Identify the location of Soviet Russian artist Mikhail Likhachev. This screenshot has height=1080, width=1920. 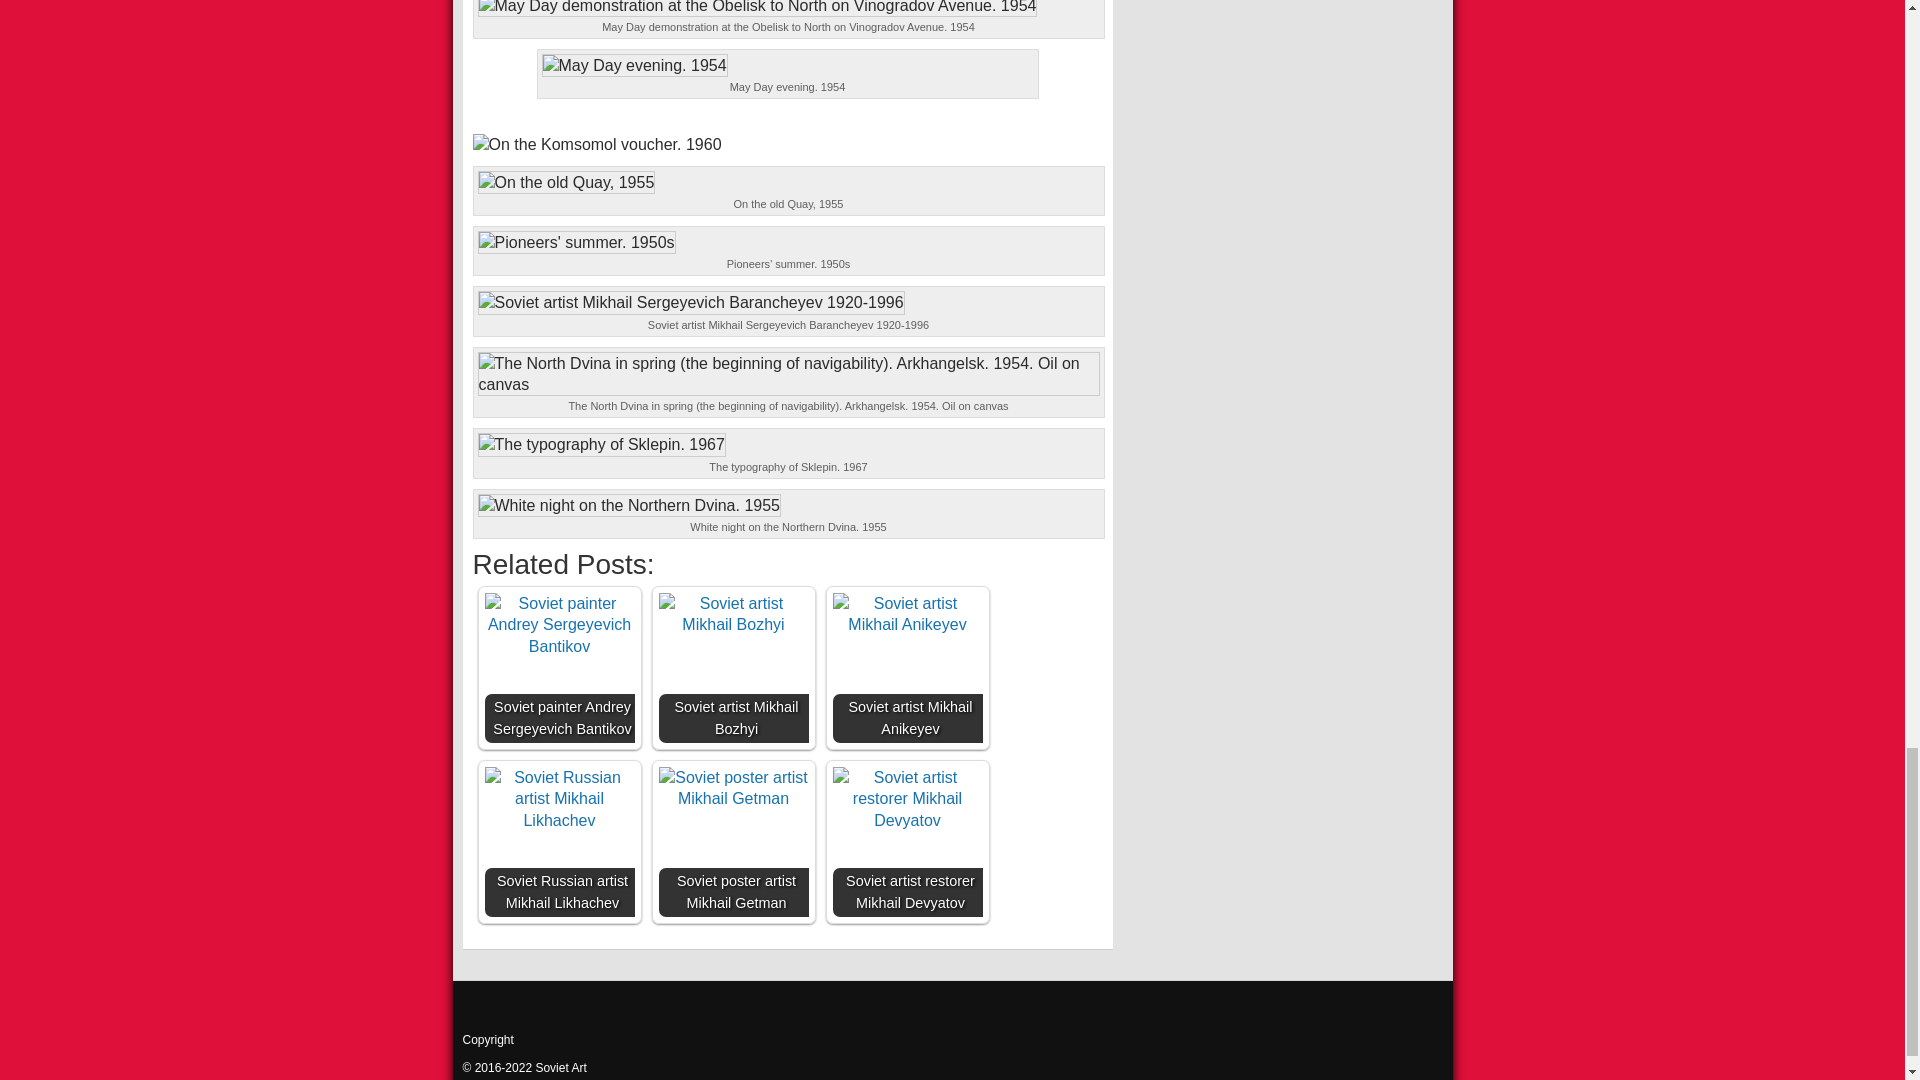
(558, 841).